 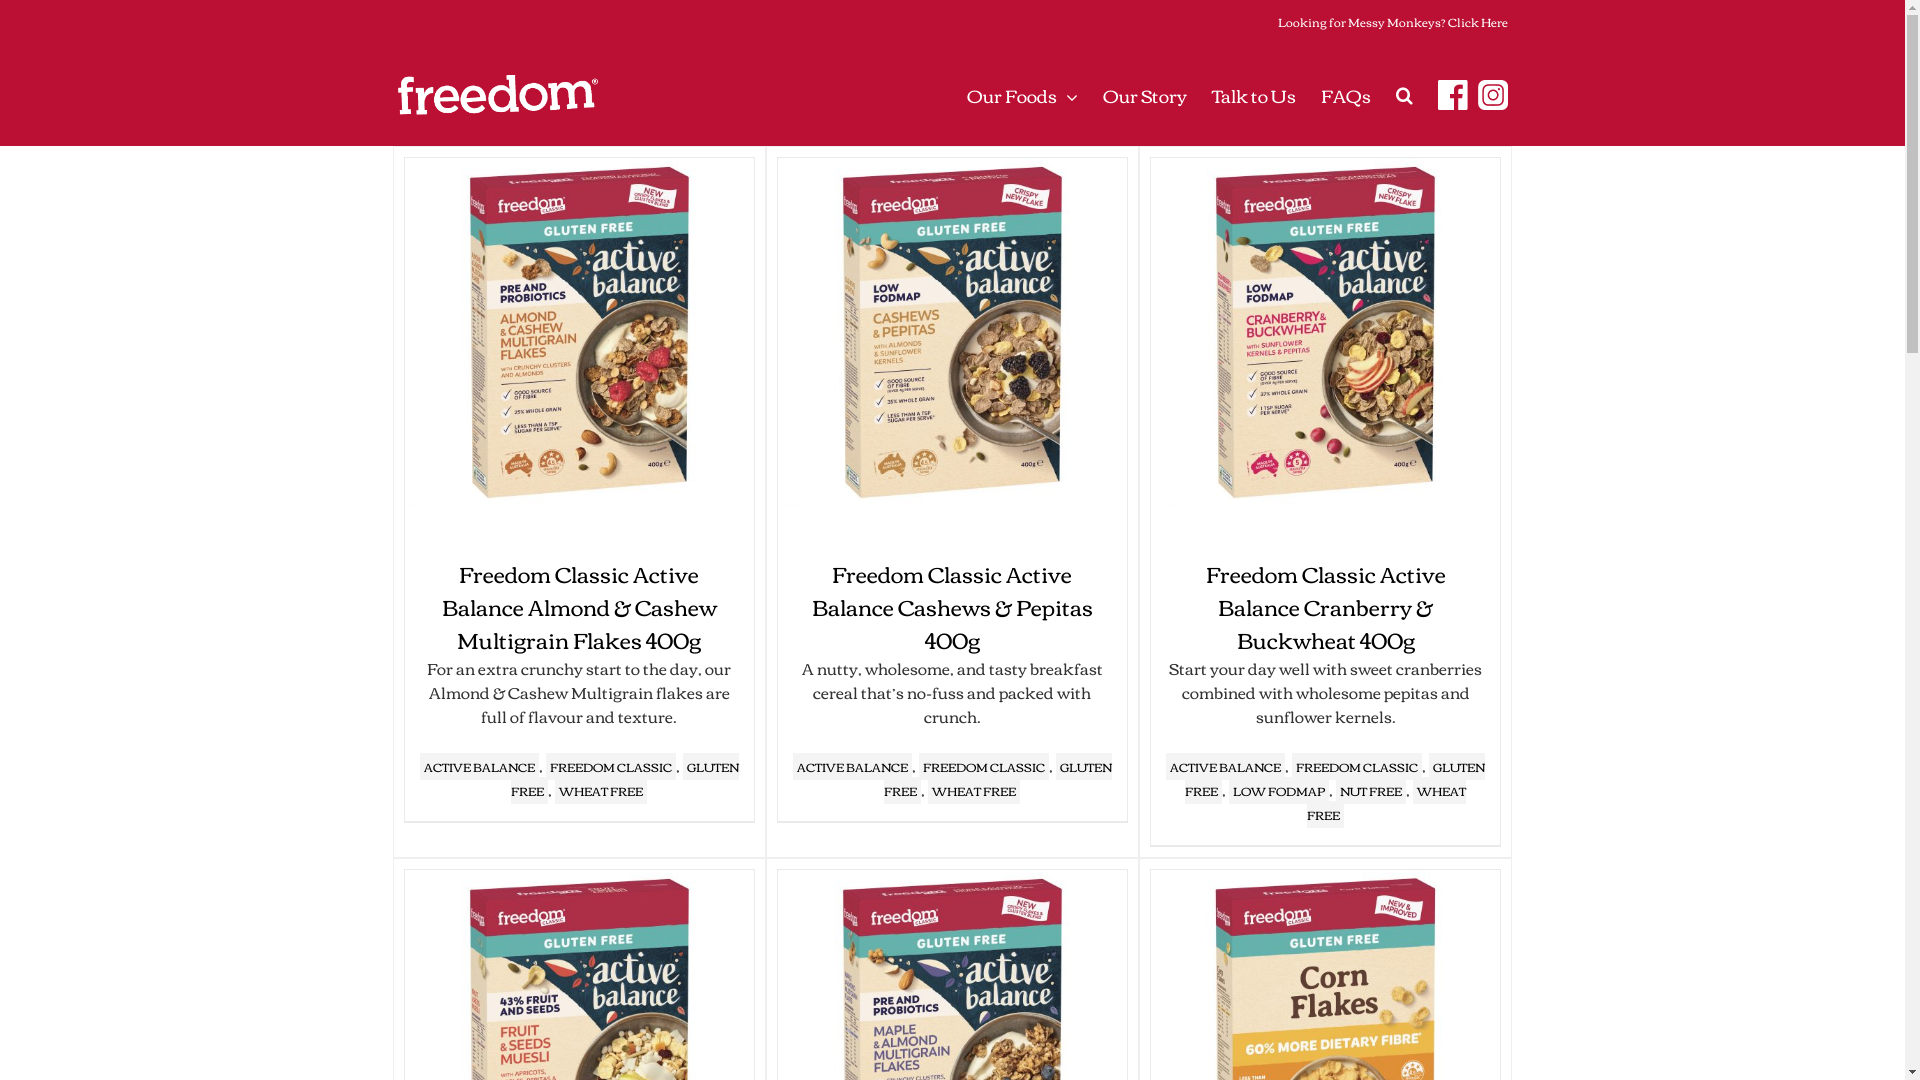 What do you see at coordinates (625, 778) in the screenshot?
I see `GLUTEN FREE` at bounding box center [625, 778].